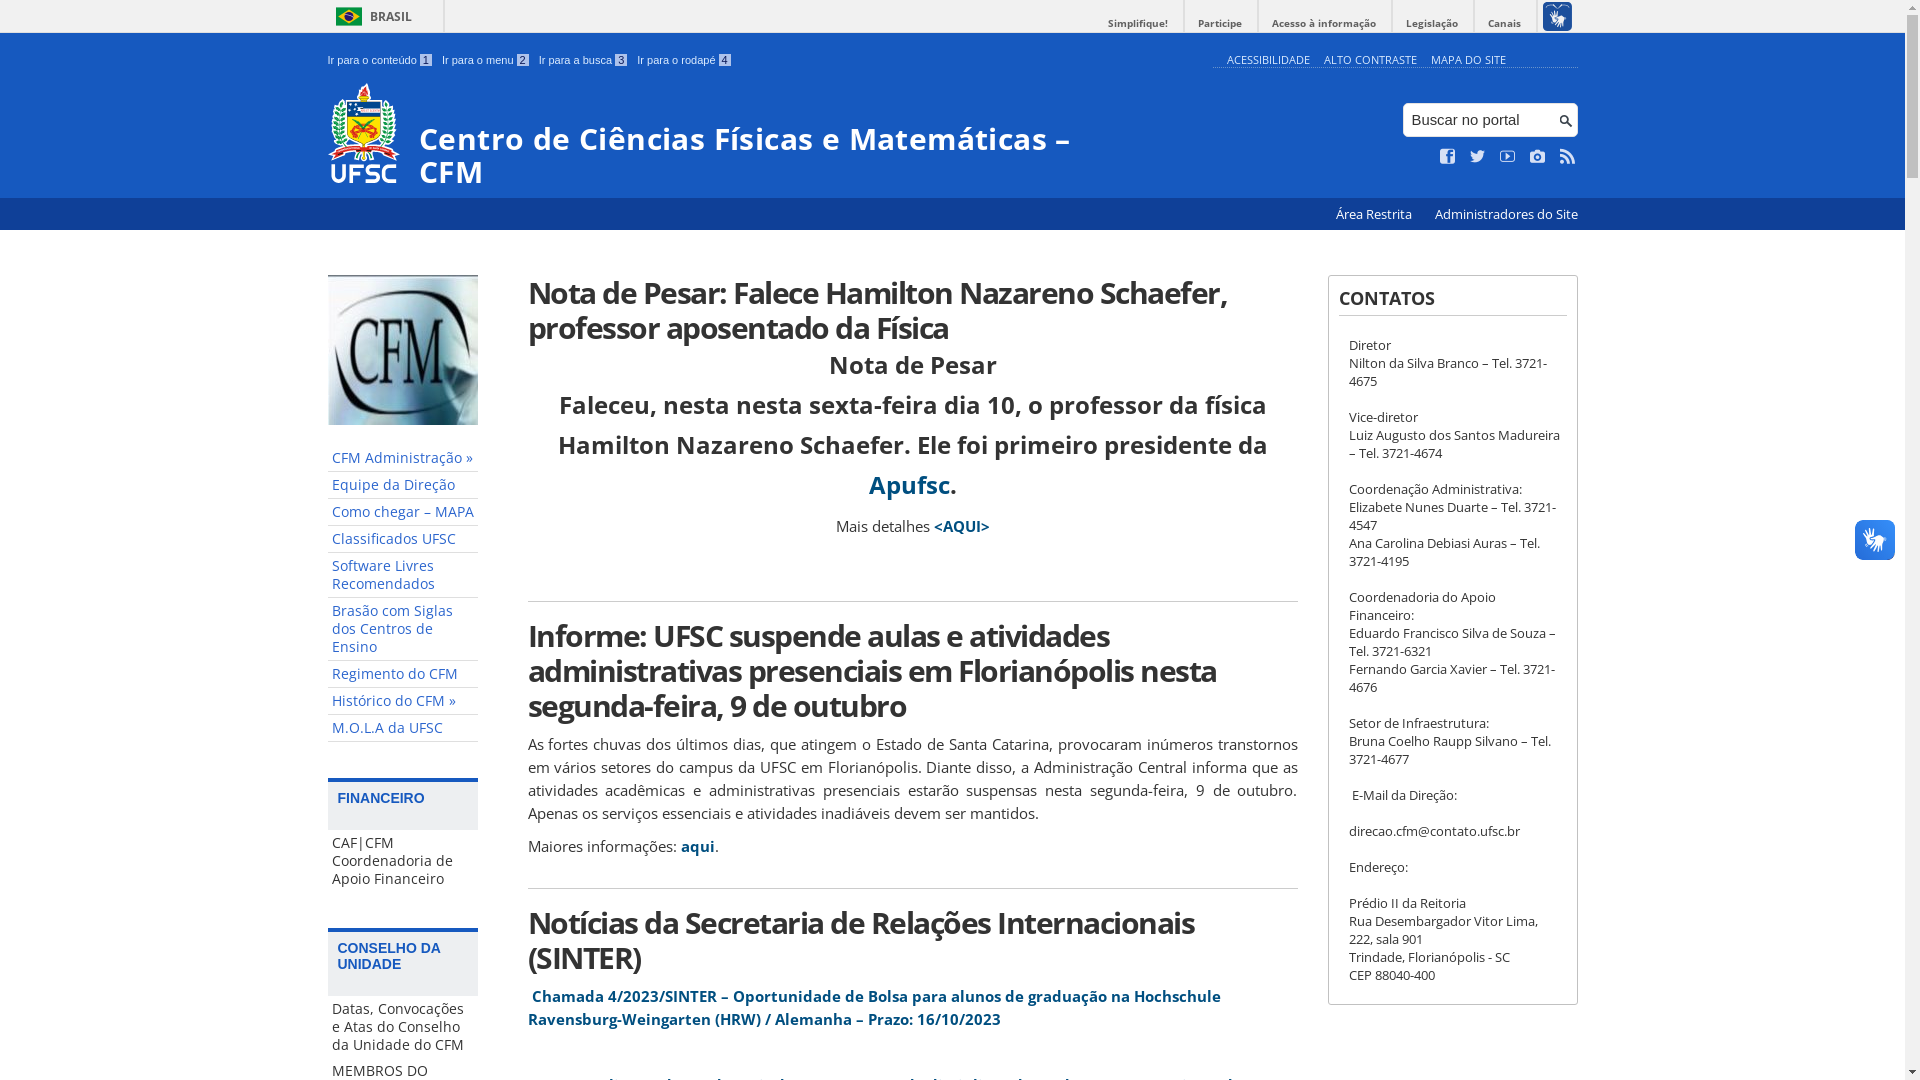  I want to click on Veja no Instagram, so click(1538, 157).